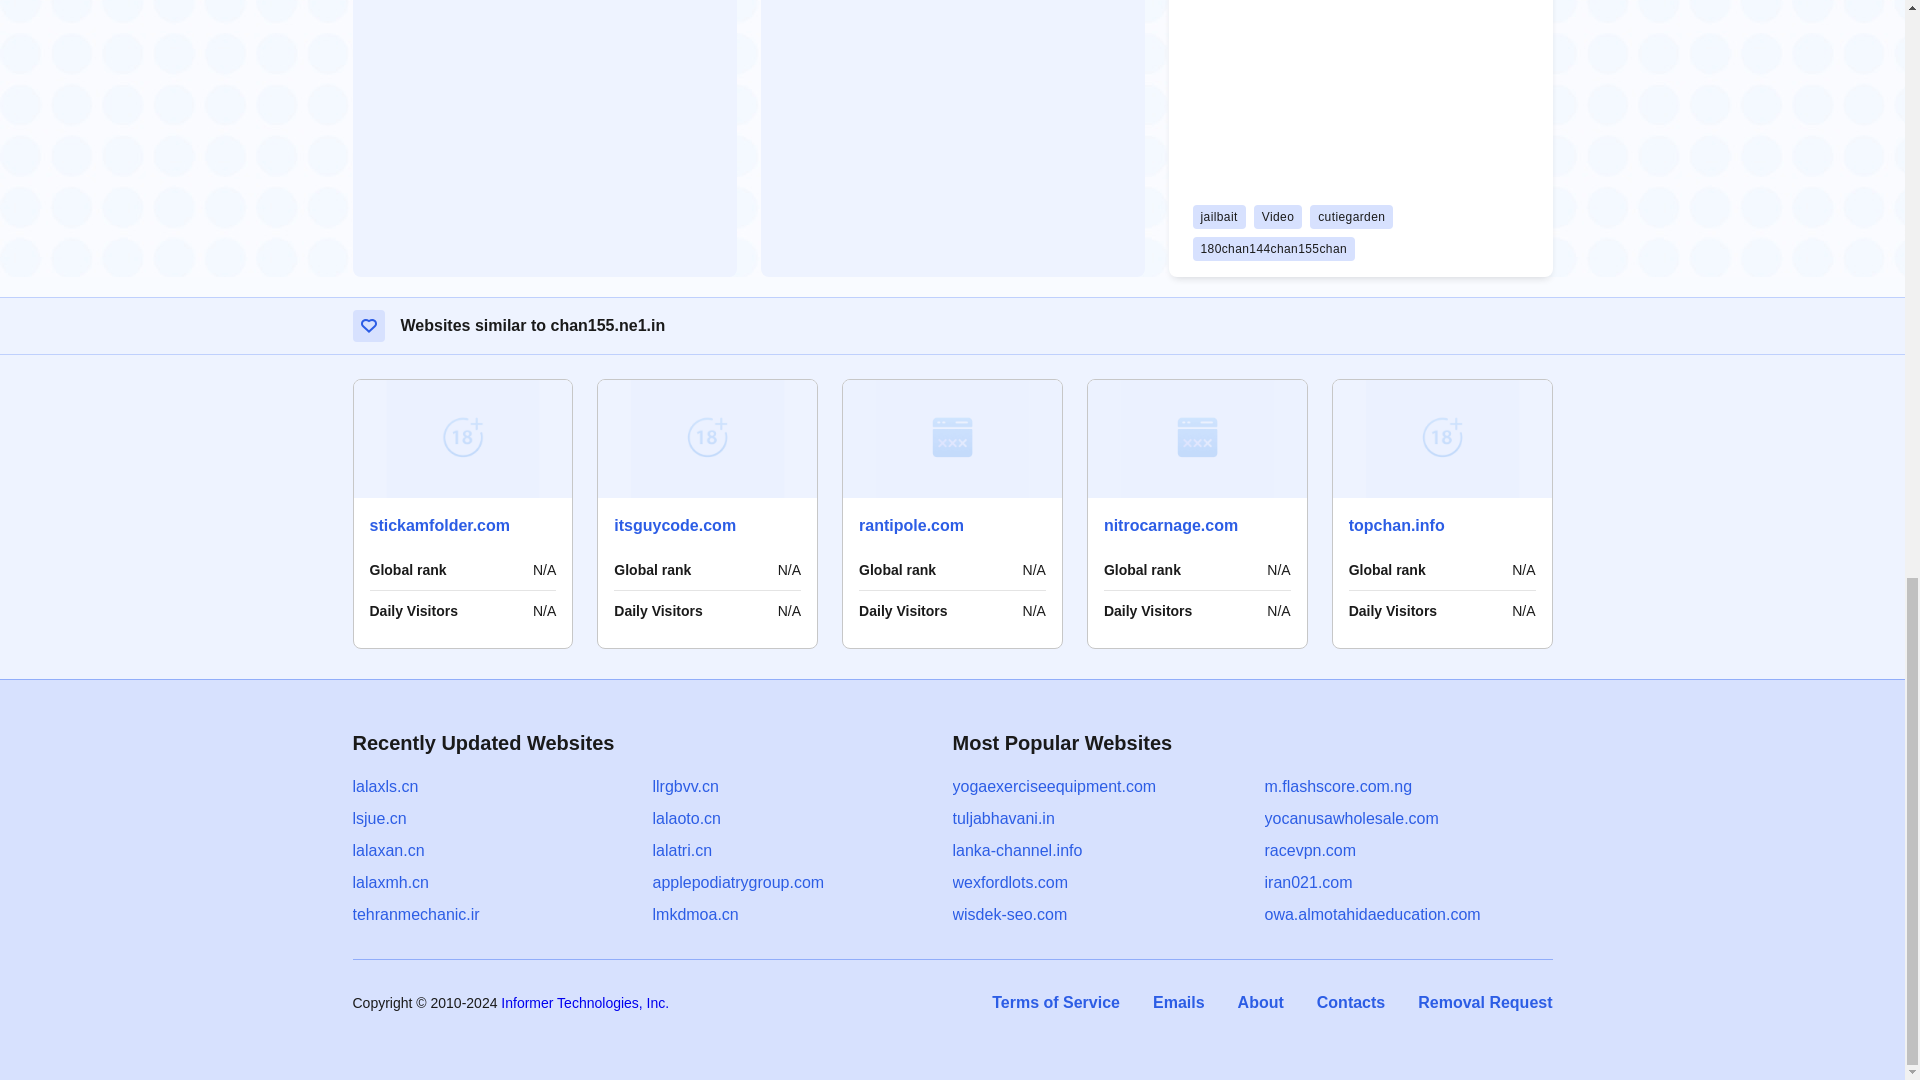 This screenshot has width=1920, height=1080. What do you see at coordinates (685, 786) in the screenshot?
I see `llrgbvv.cn` at bounding box center [685, 786].